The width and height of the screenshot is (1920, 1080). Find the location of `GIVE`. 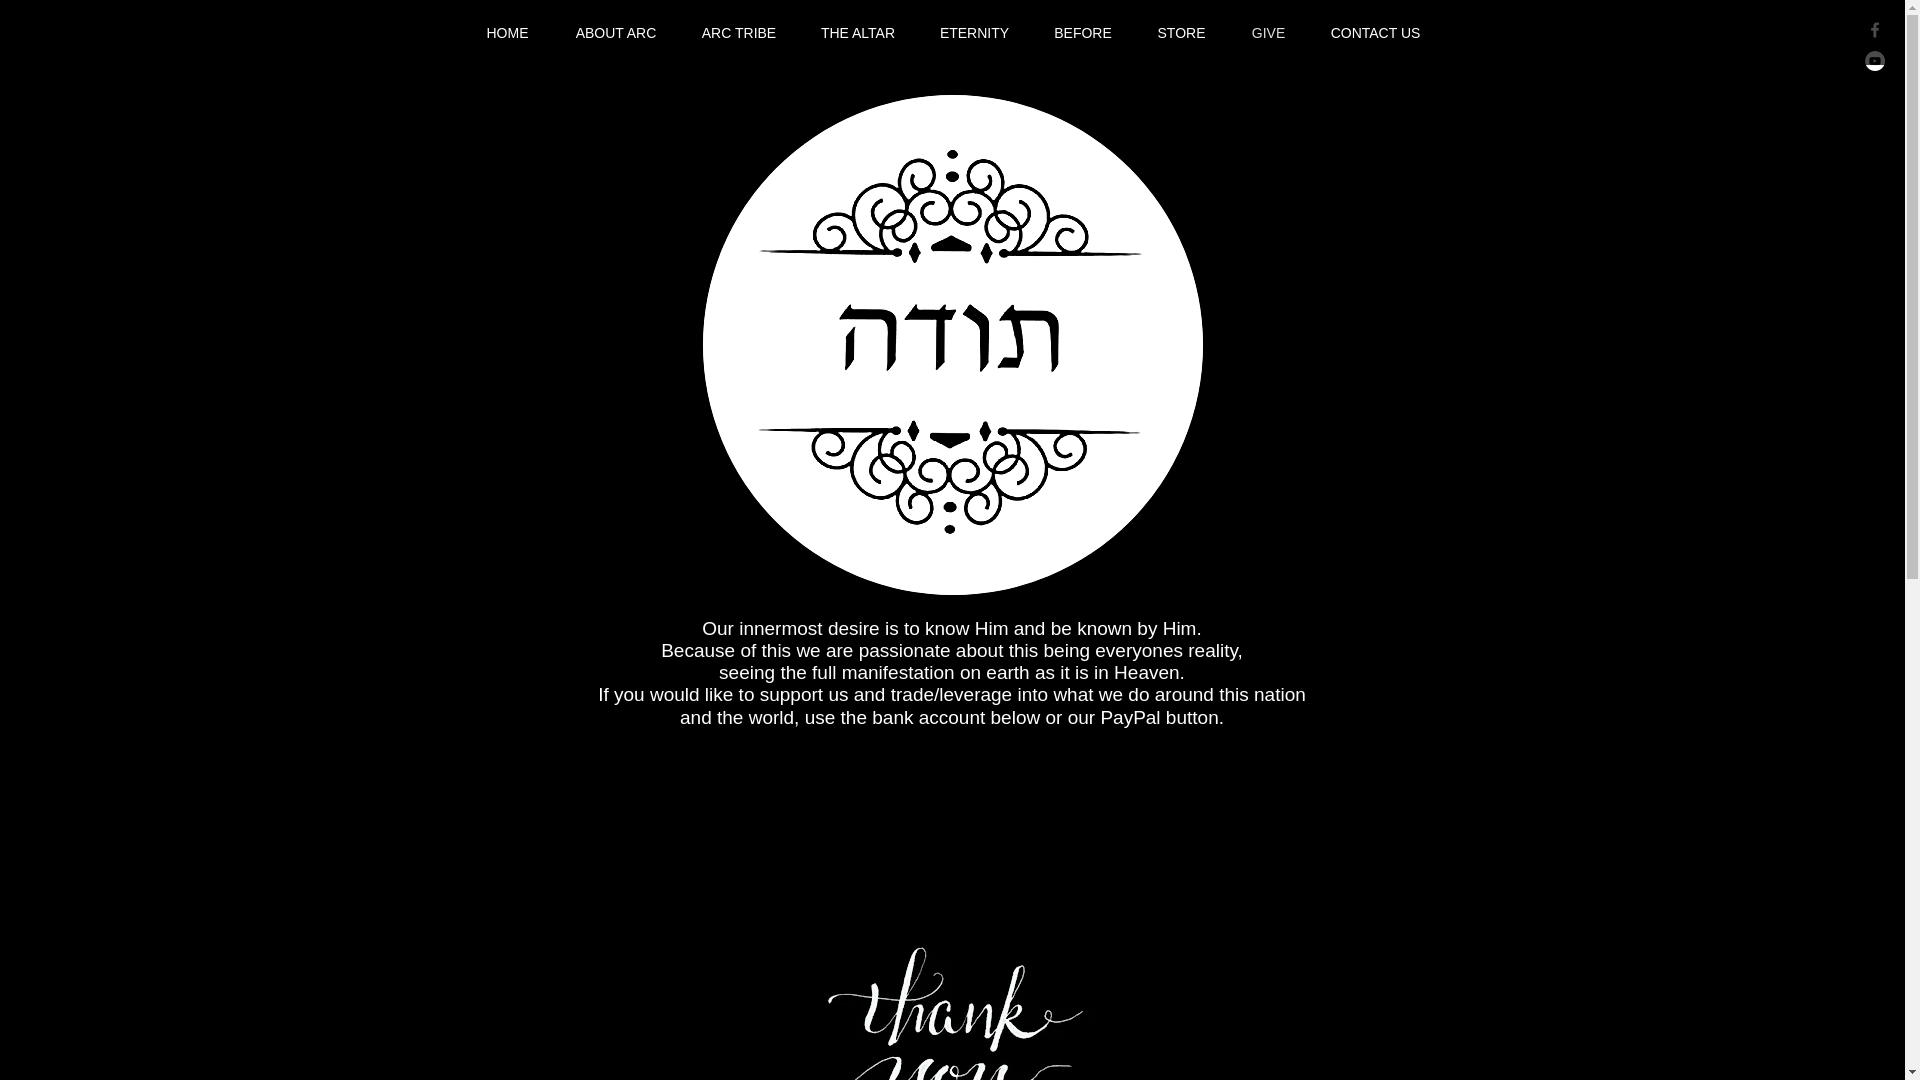

GIVE is located at coordinates (1268, 32).